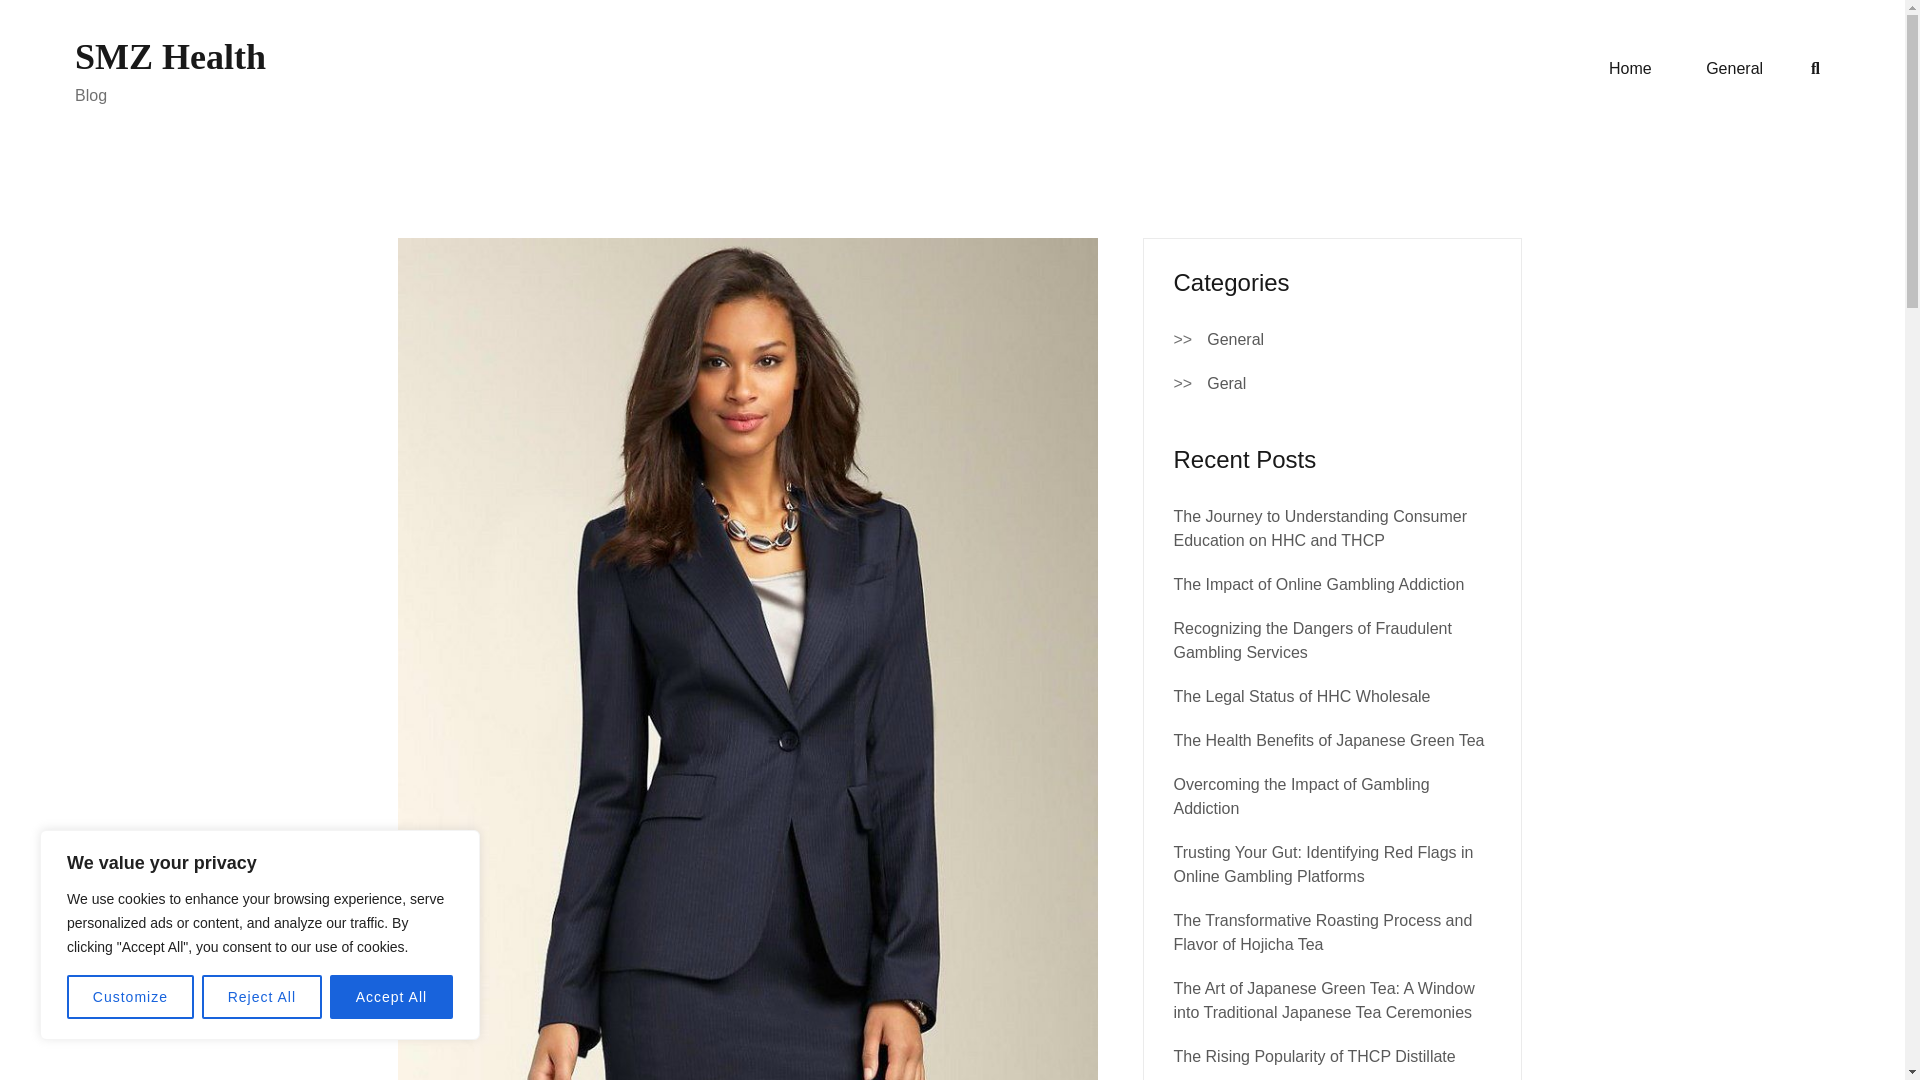  What do you see at coordinates (170, 56) in the screenshot?
I see `SMZ Health` at bounding box center [170, 56].